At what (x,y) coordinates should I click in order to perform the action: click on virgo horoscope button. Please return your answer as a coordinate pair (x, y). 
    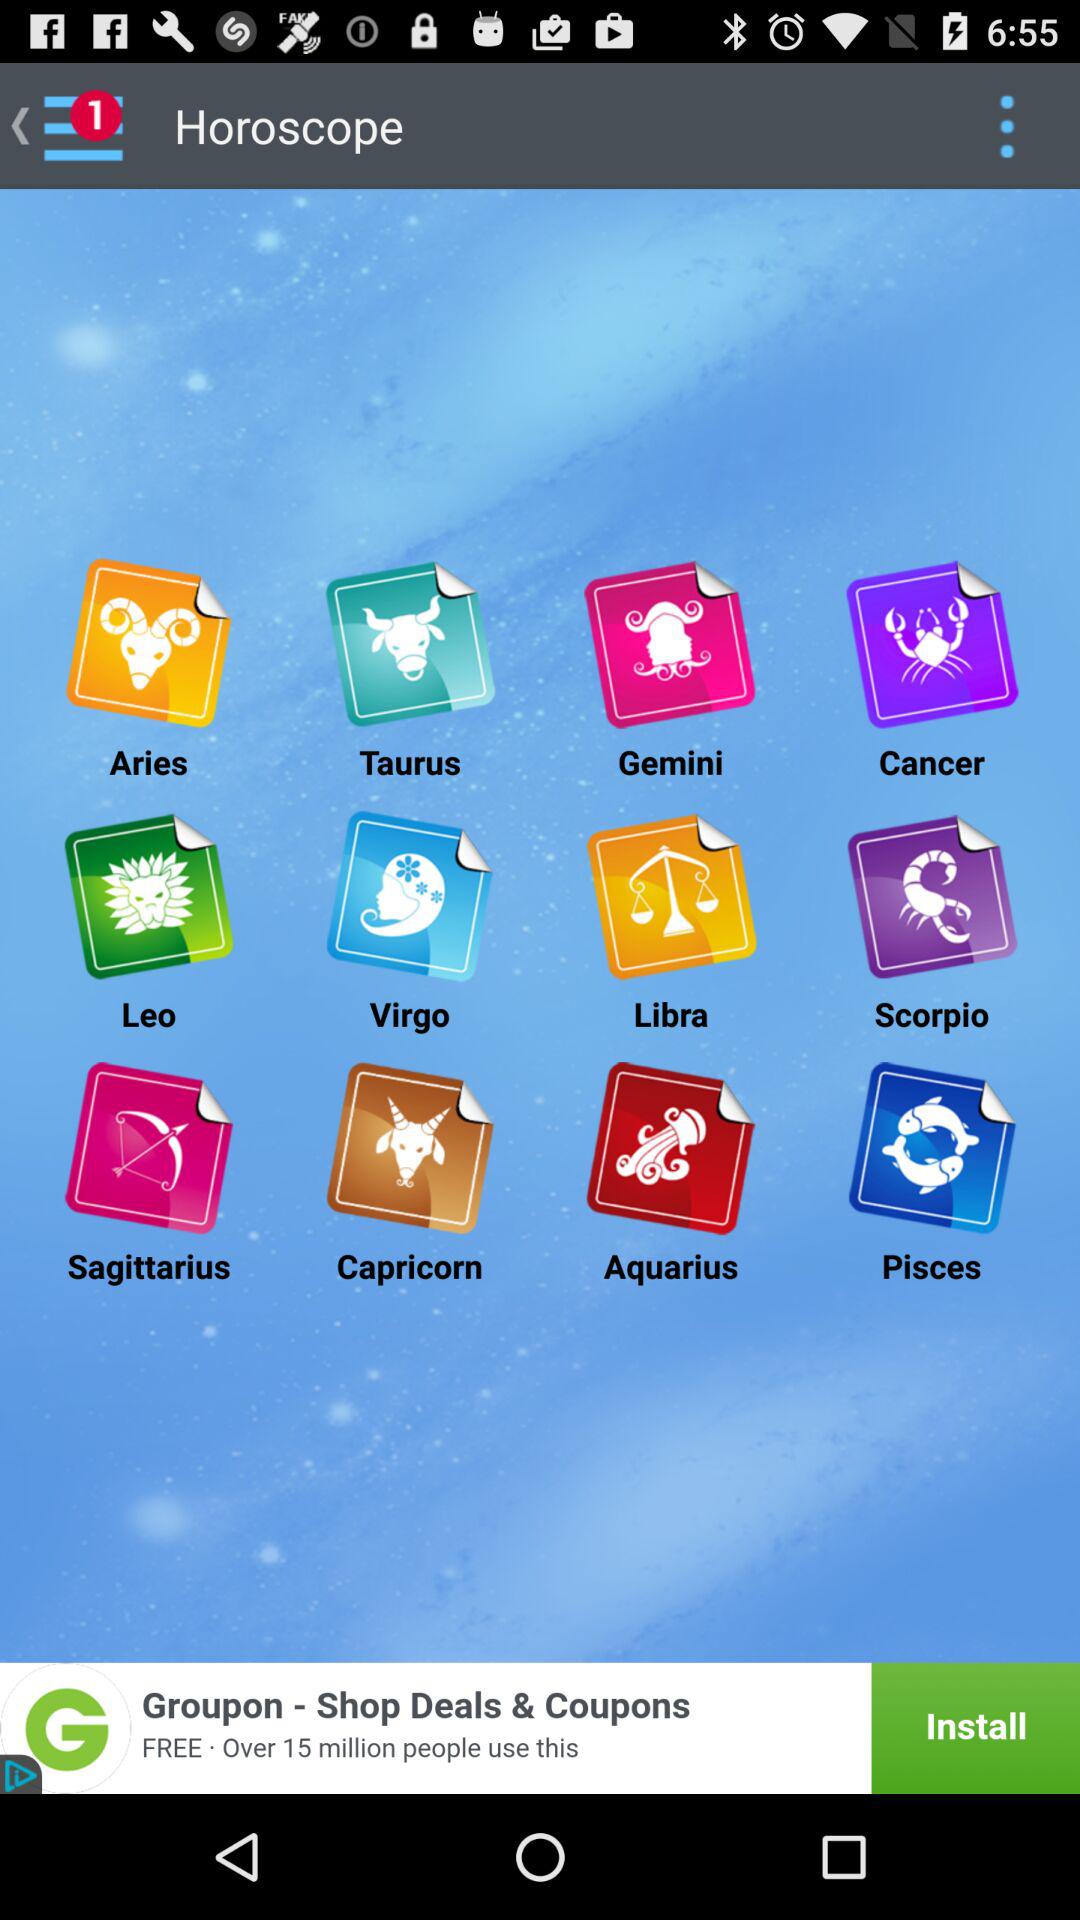
    Looking at the image, I should click on (410, 896).